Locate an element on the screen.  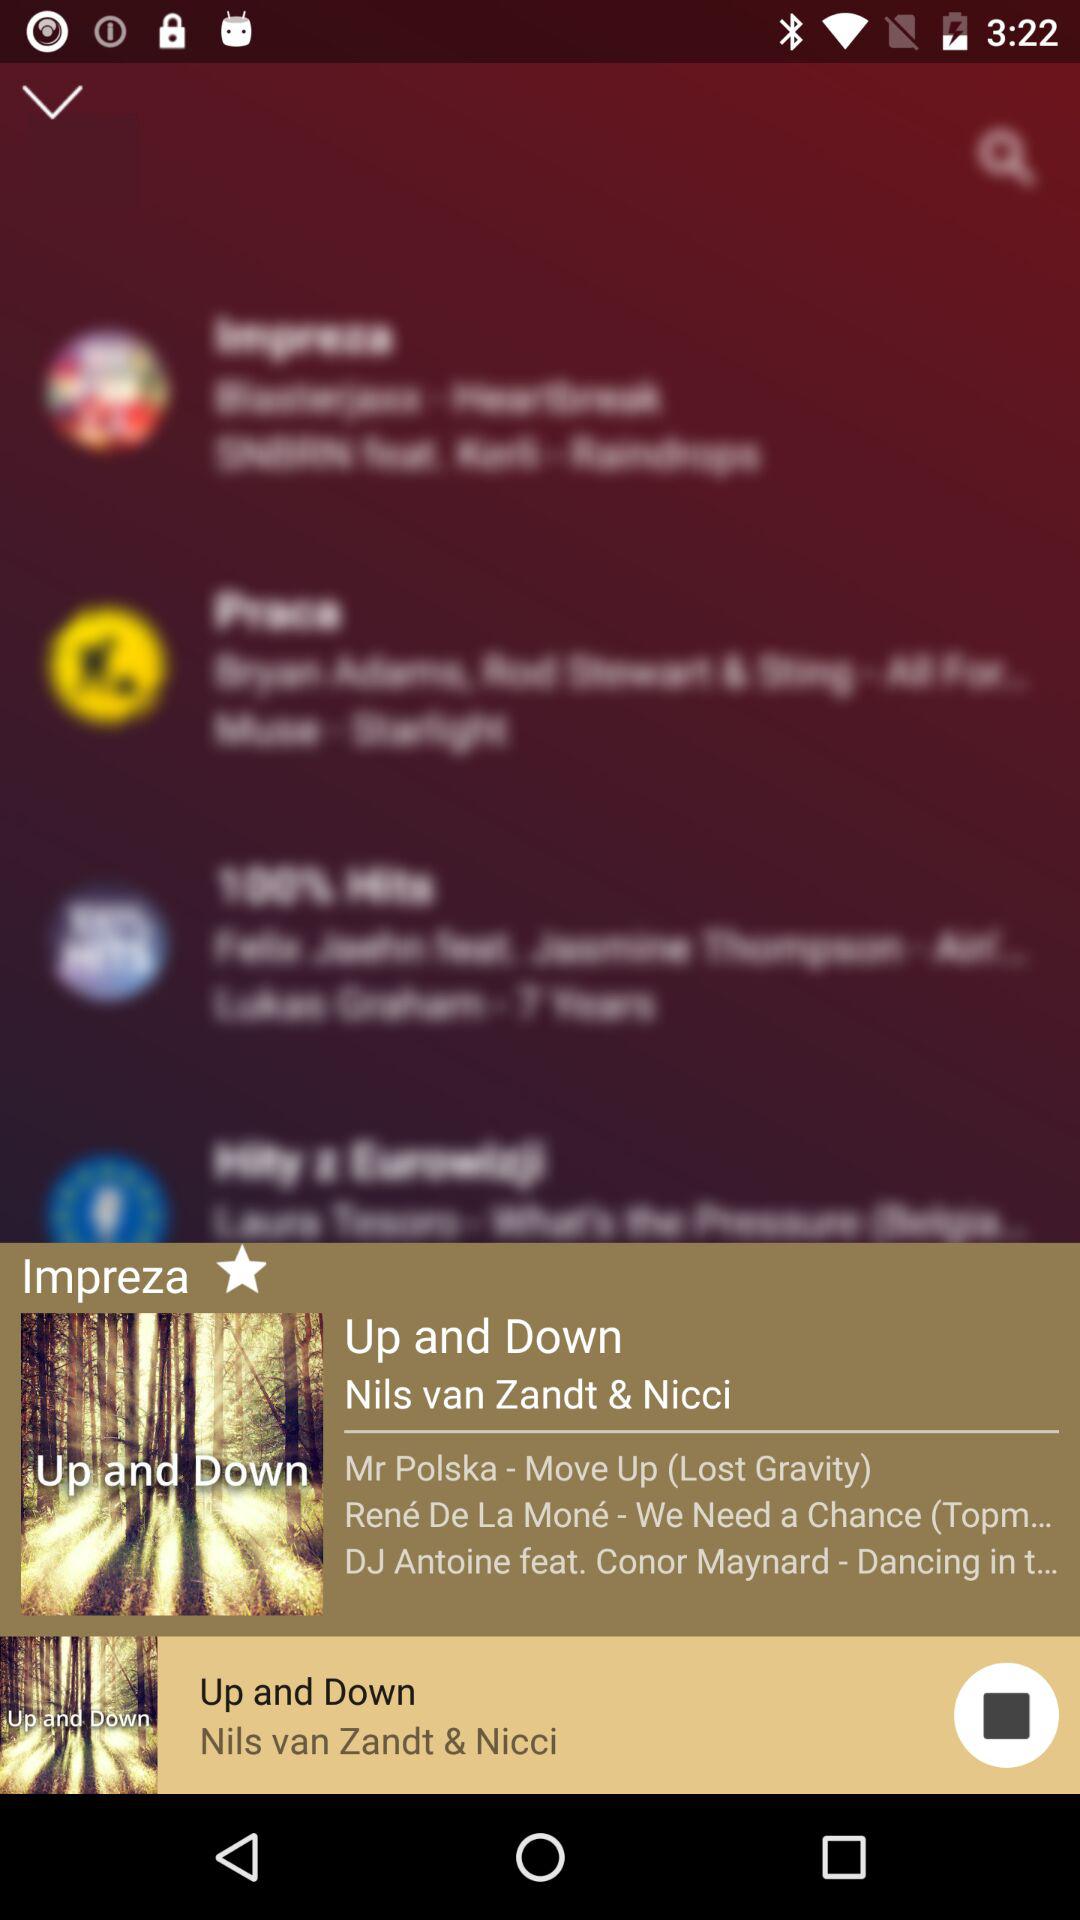
tap icon to the right of impreza icon is located at coordinates (233, 1272).